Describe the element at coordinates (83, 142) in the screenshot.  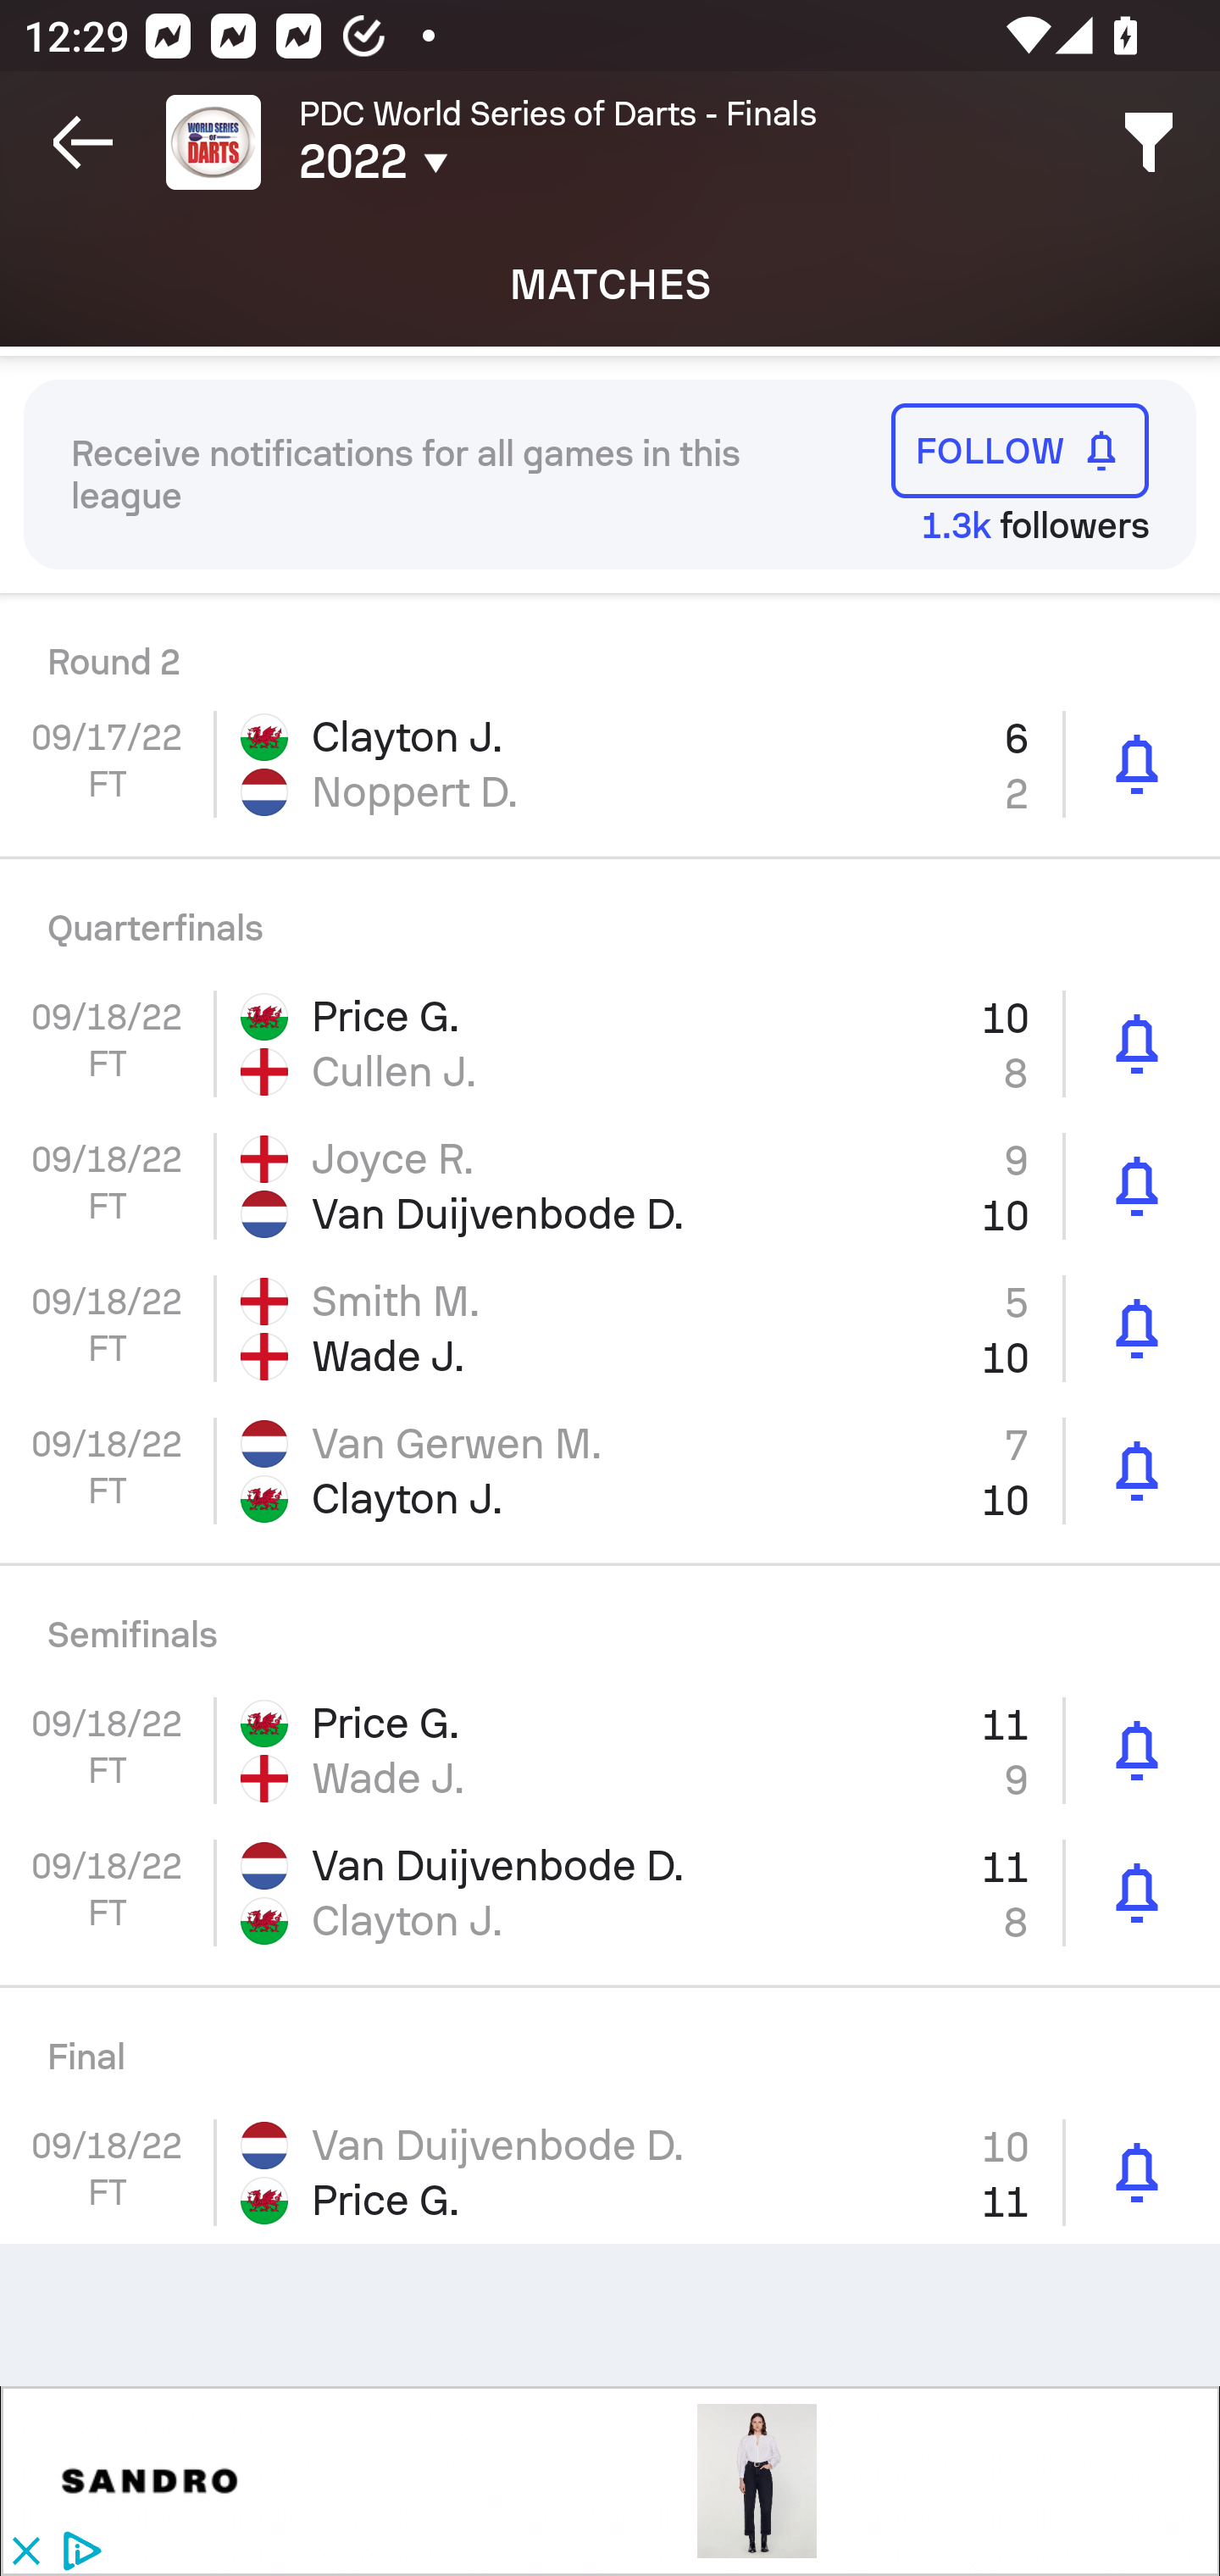
I see `Navigate up` at that location.